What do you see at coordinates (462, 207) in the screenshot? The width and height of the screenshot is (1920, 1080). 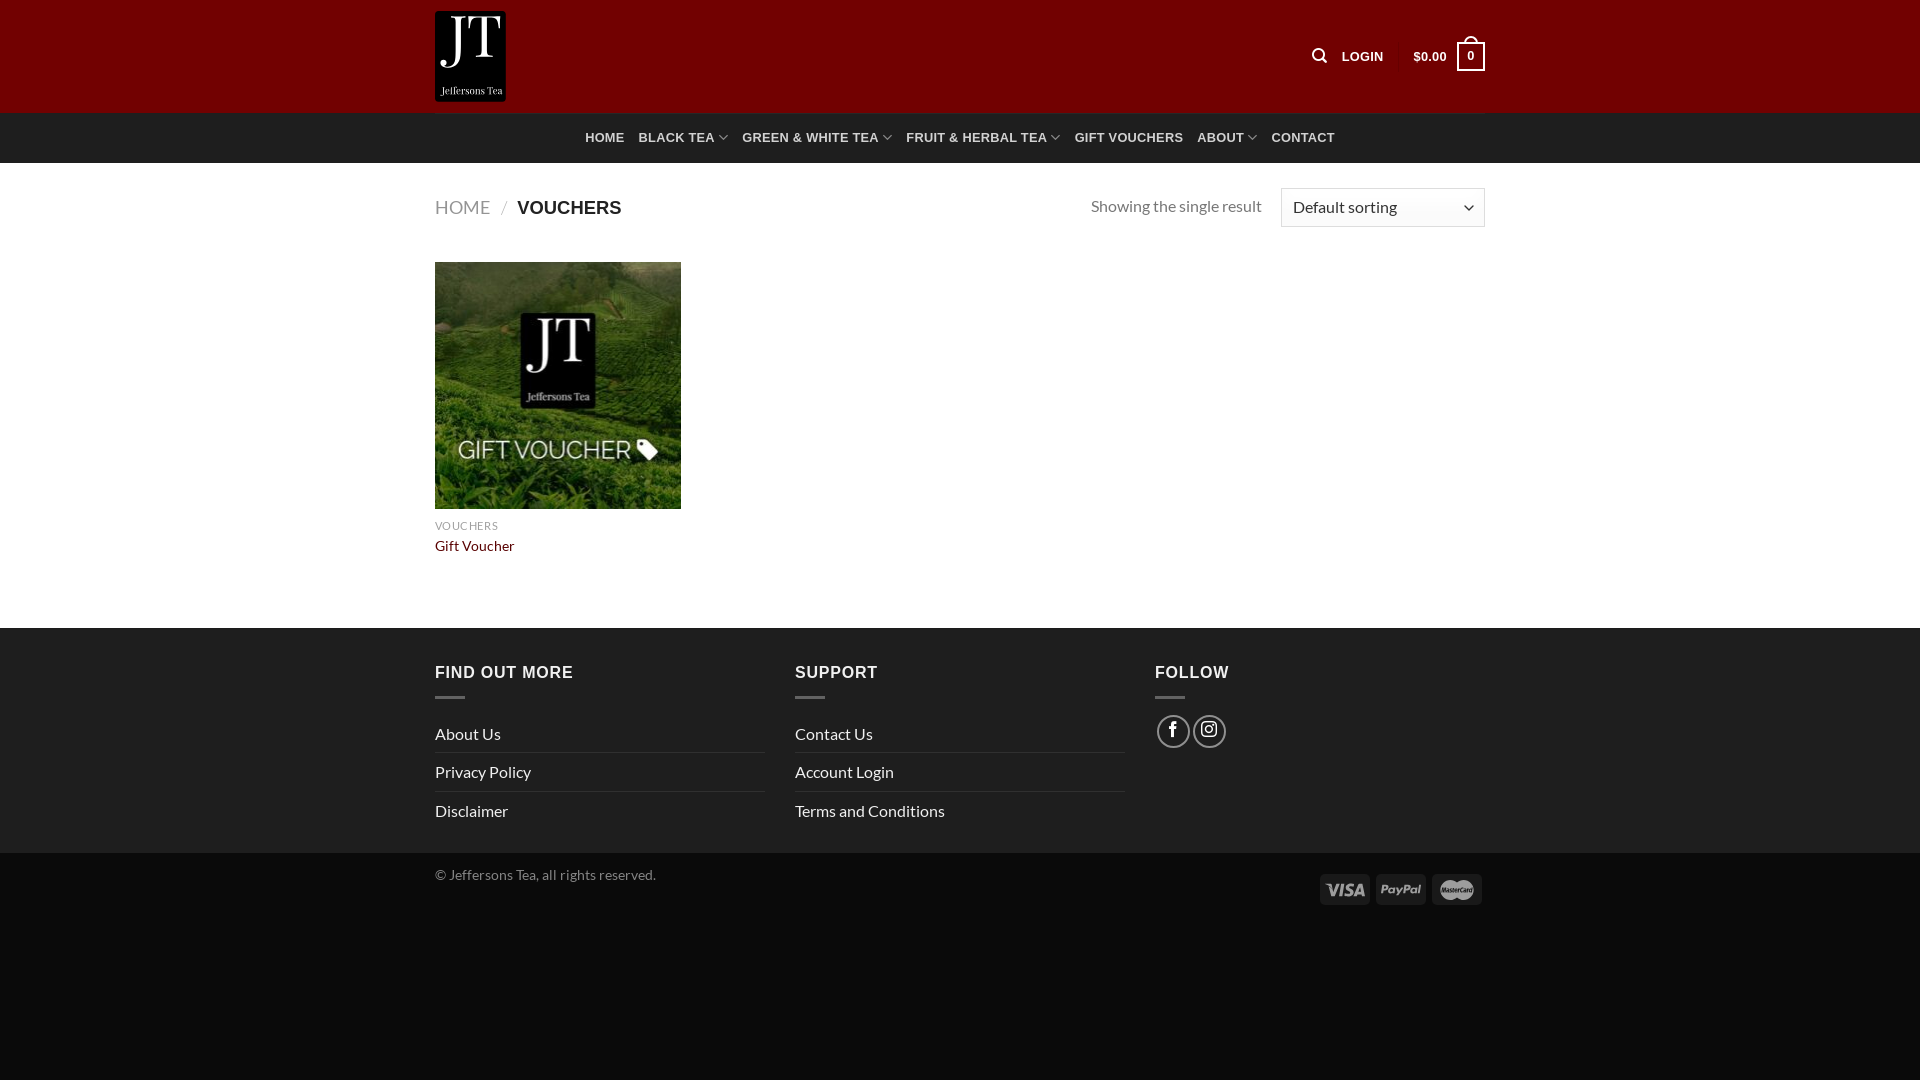 I see `HOME` at bounding box center [462, 207].